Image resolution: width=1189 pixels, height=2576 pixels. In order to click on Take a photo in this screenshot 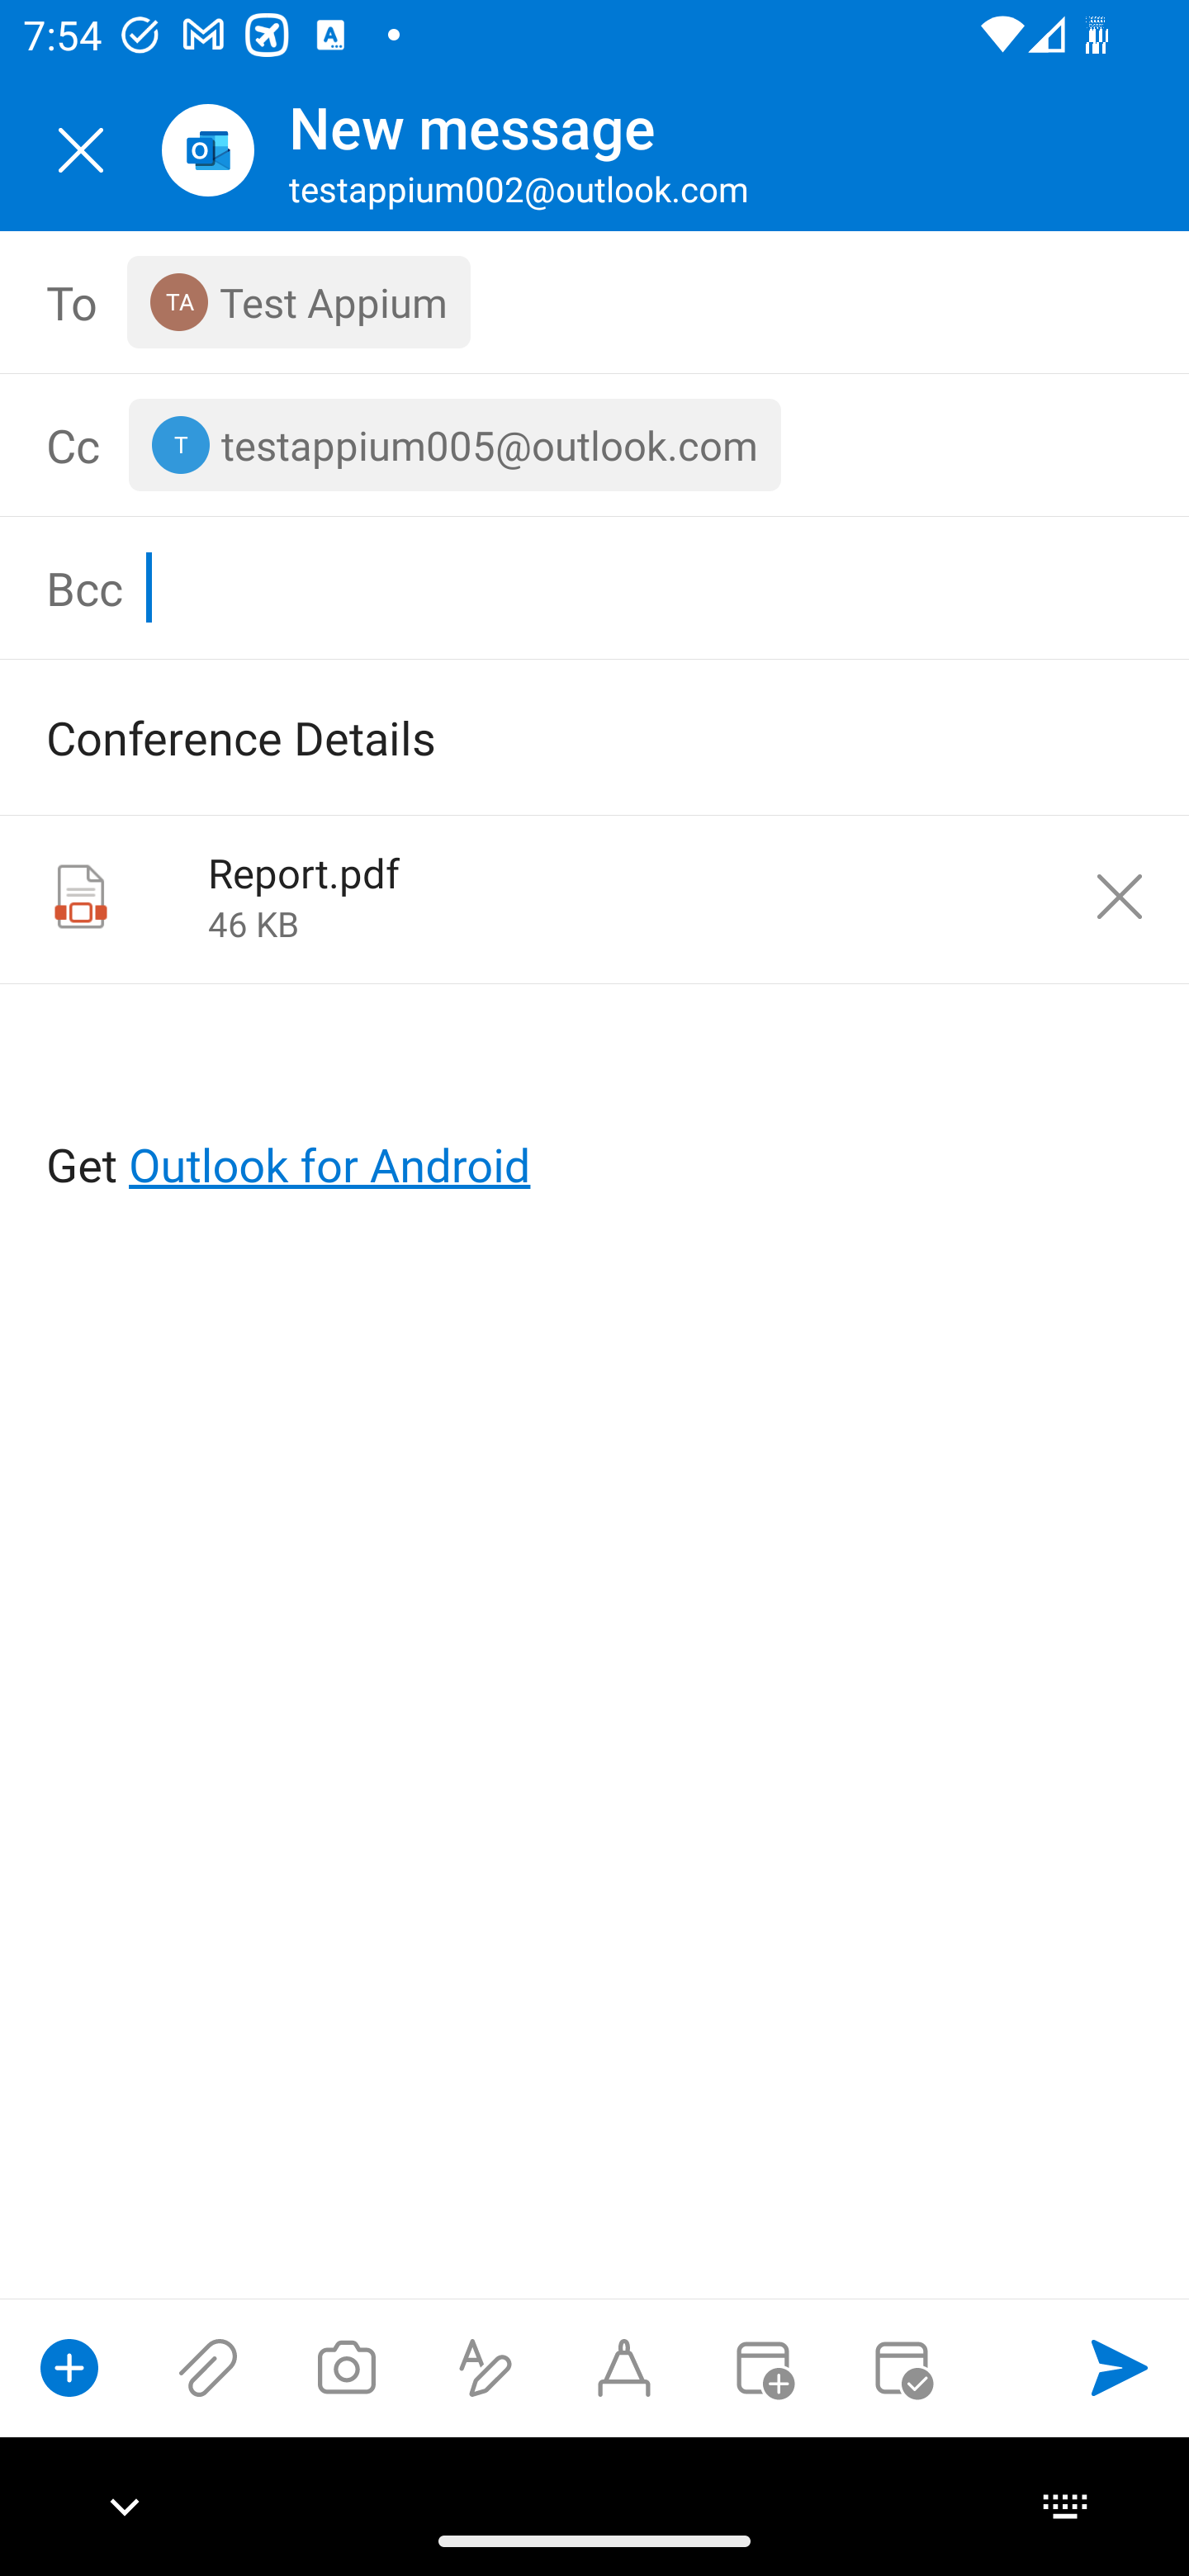, I will do `click(346, 2367)`.